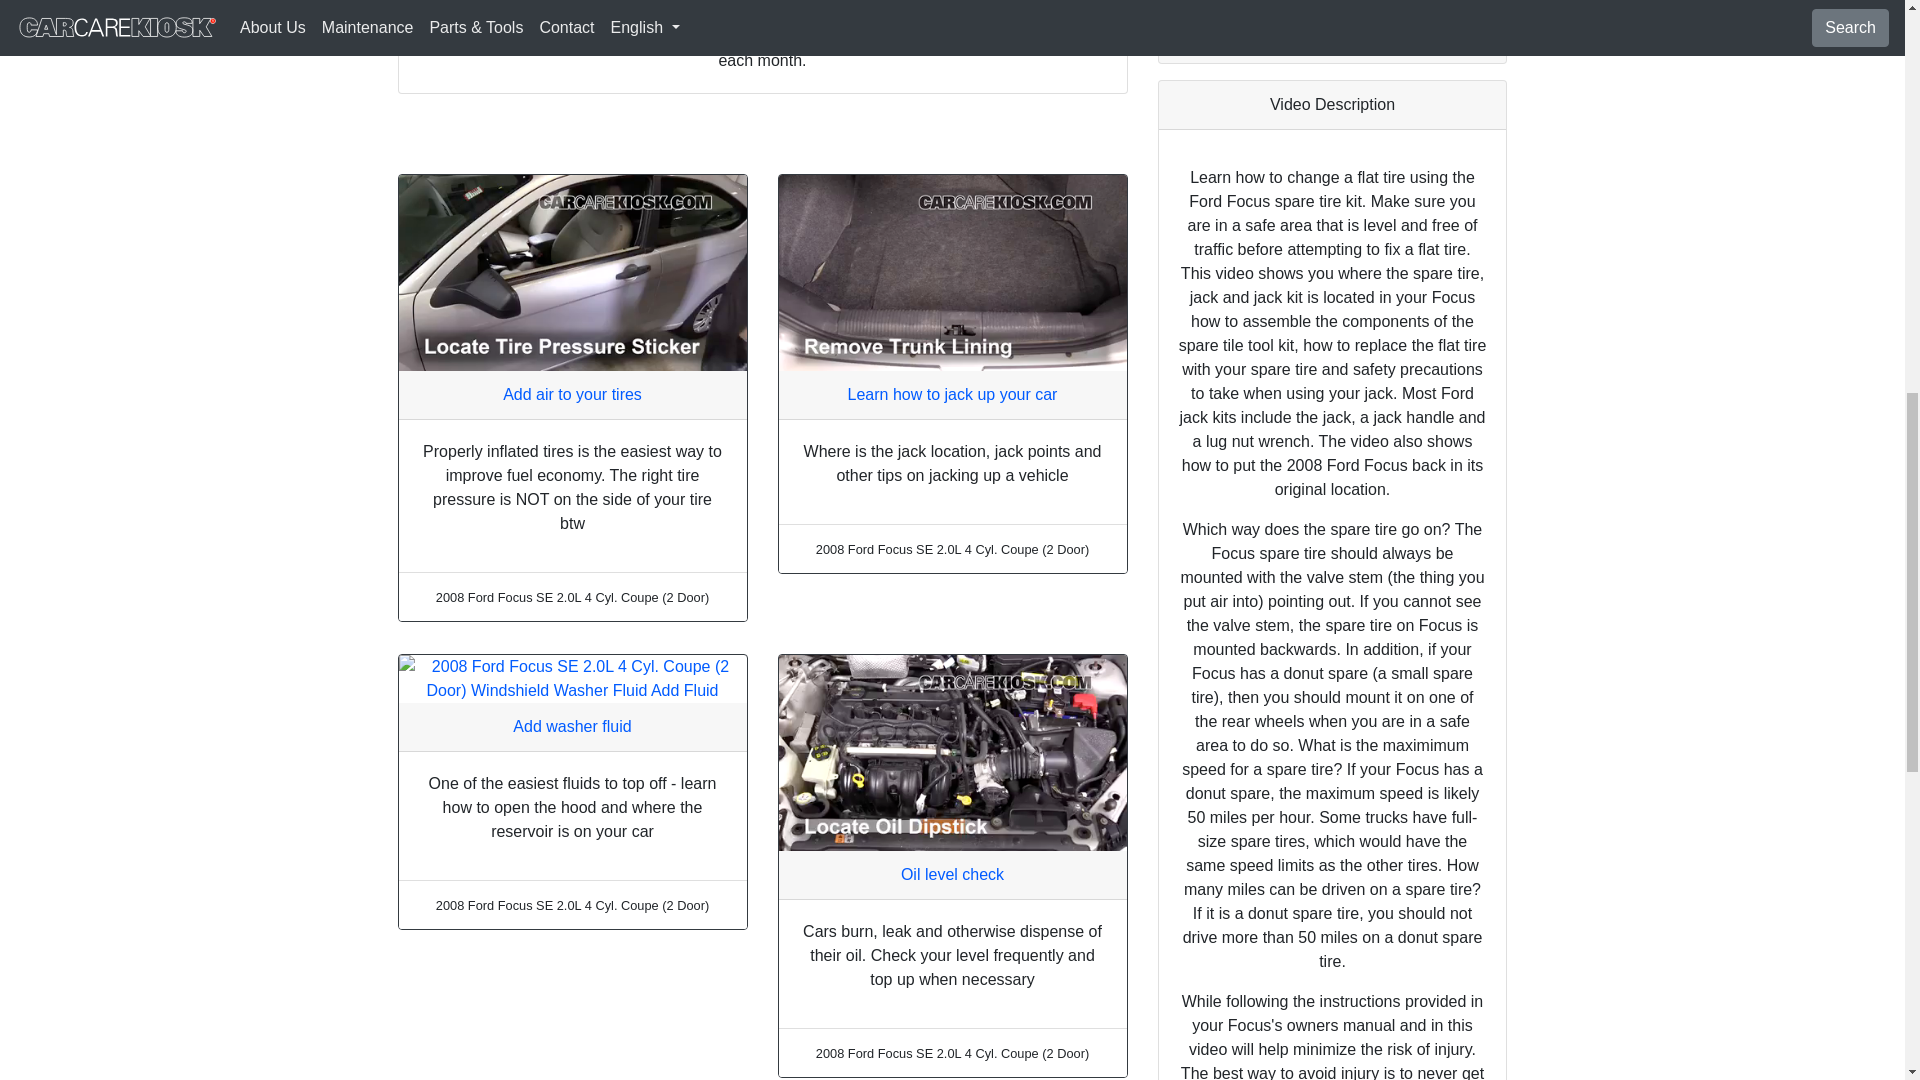 The image size is (1920, 1080). I want to click on Add washer fluid, so click(572, 726).